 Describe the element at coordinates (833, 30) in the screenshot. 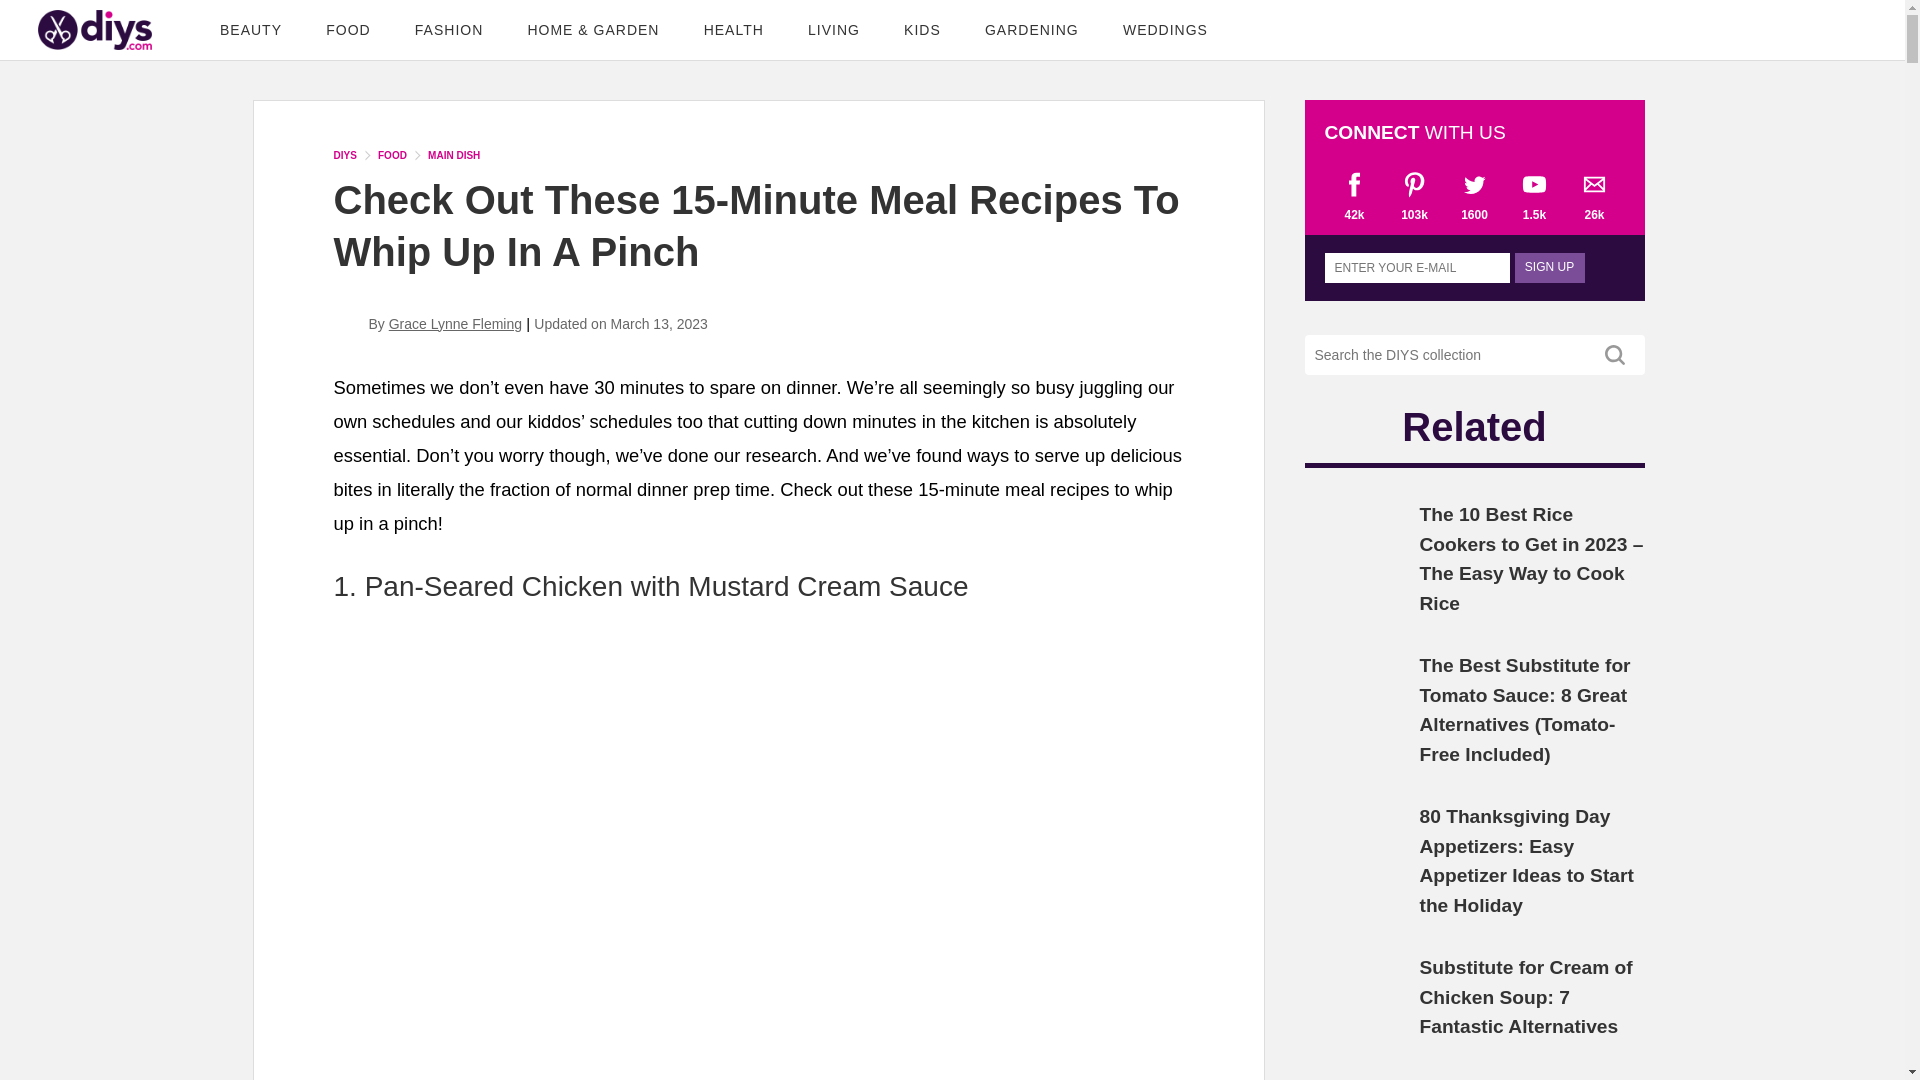

I see `LIVING` at that location.